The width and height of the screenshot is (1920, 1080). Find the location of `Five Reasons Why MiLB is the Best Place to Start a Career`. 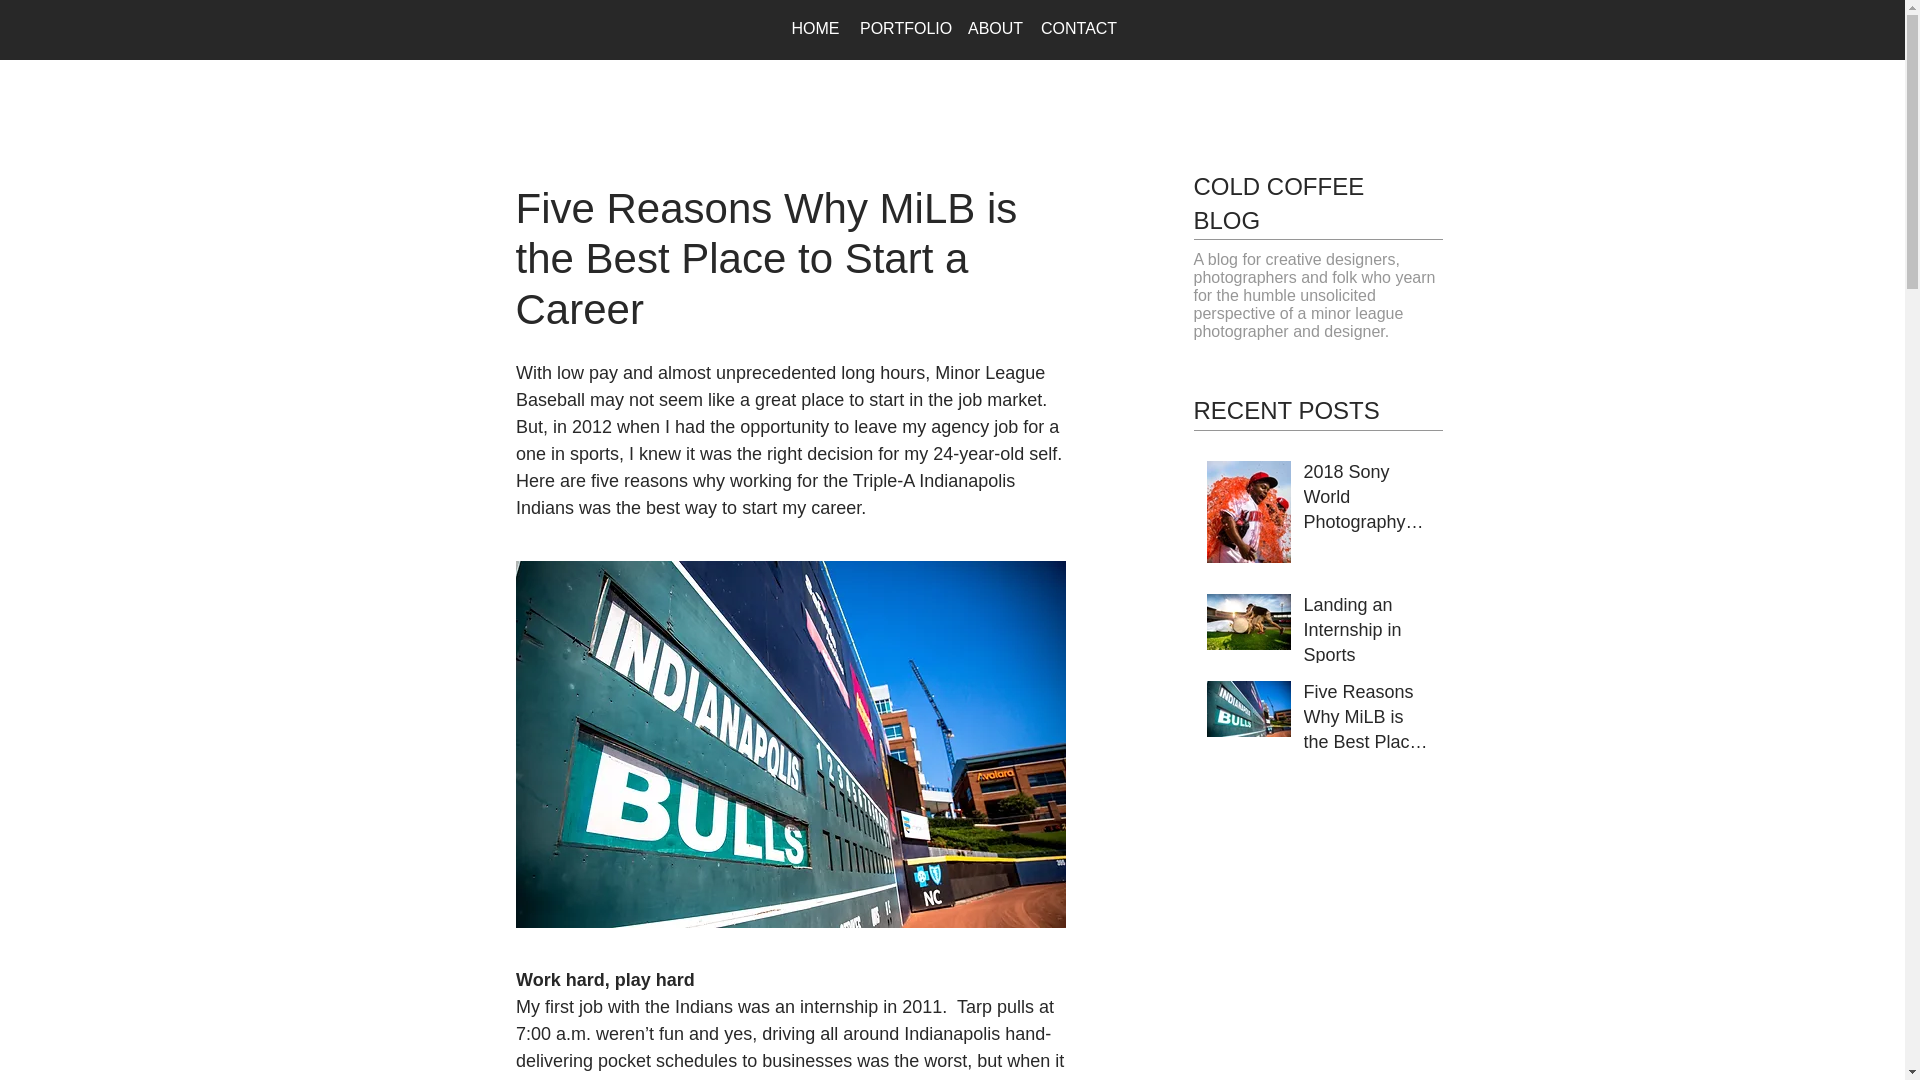

Five Reasons Why MiLB is the Best Place to Start a Career is located at coordinates (1366, 722).